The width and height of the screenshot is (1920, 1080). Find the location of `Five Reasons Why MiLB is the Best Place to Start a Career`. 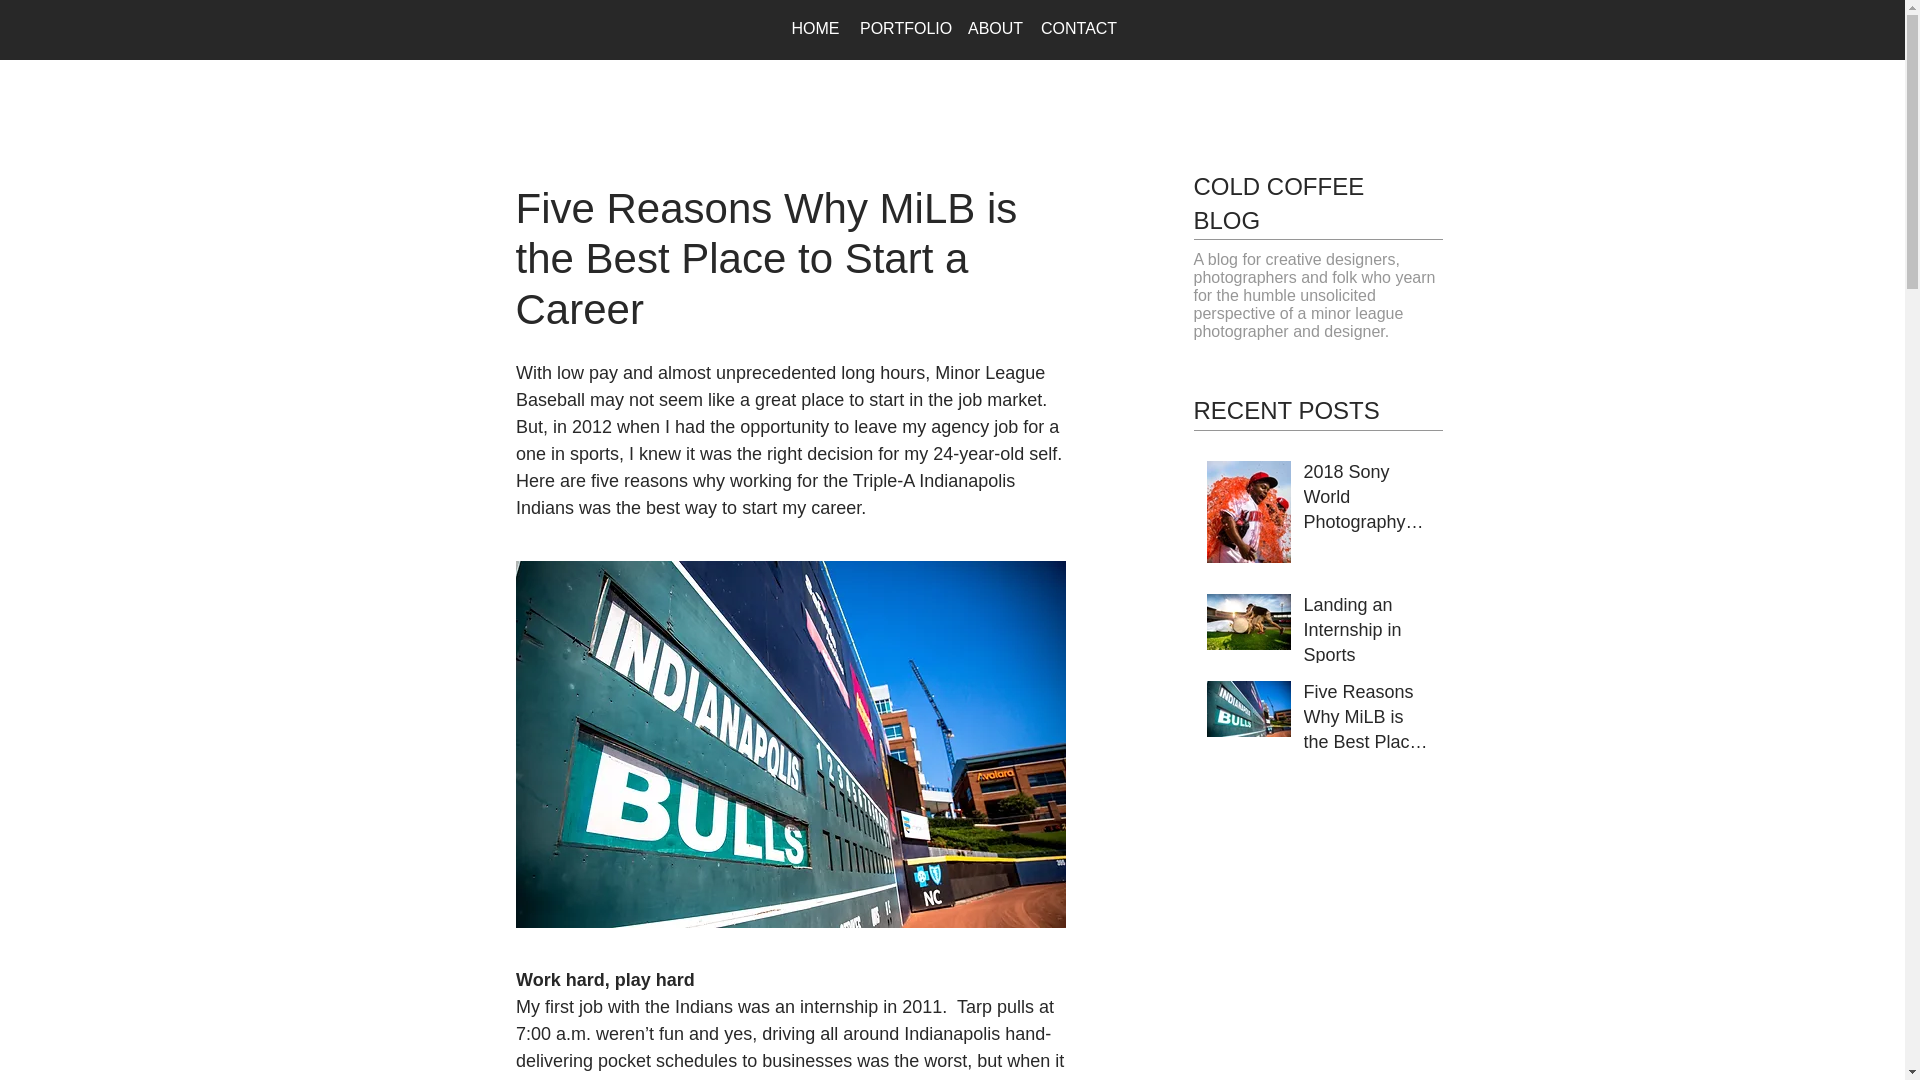

Five Reasons Why MiLB is the Best Place to Start a Career is located at coordinates (1366, 722).